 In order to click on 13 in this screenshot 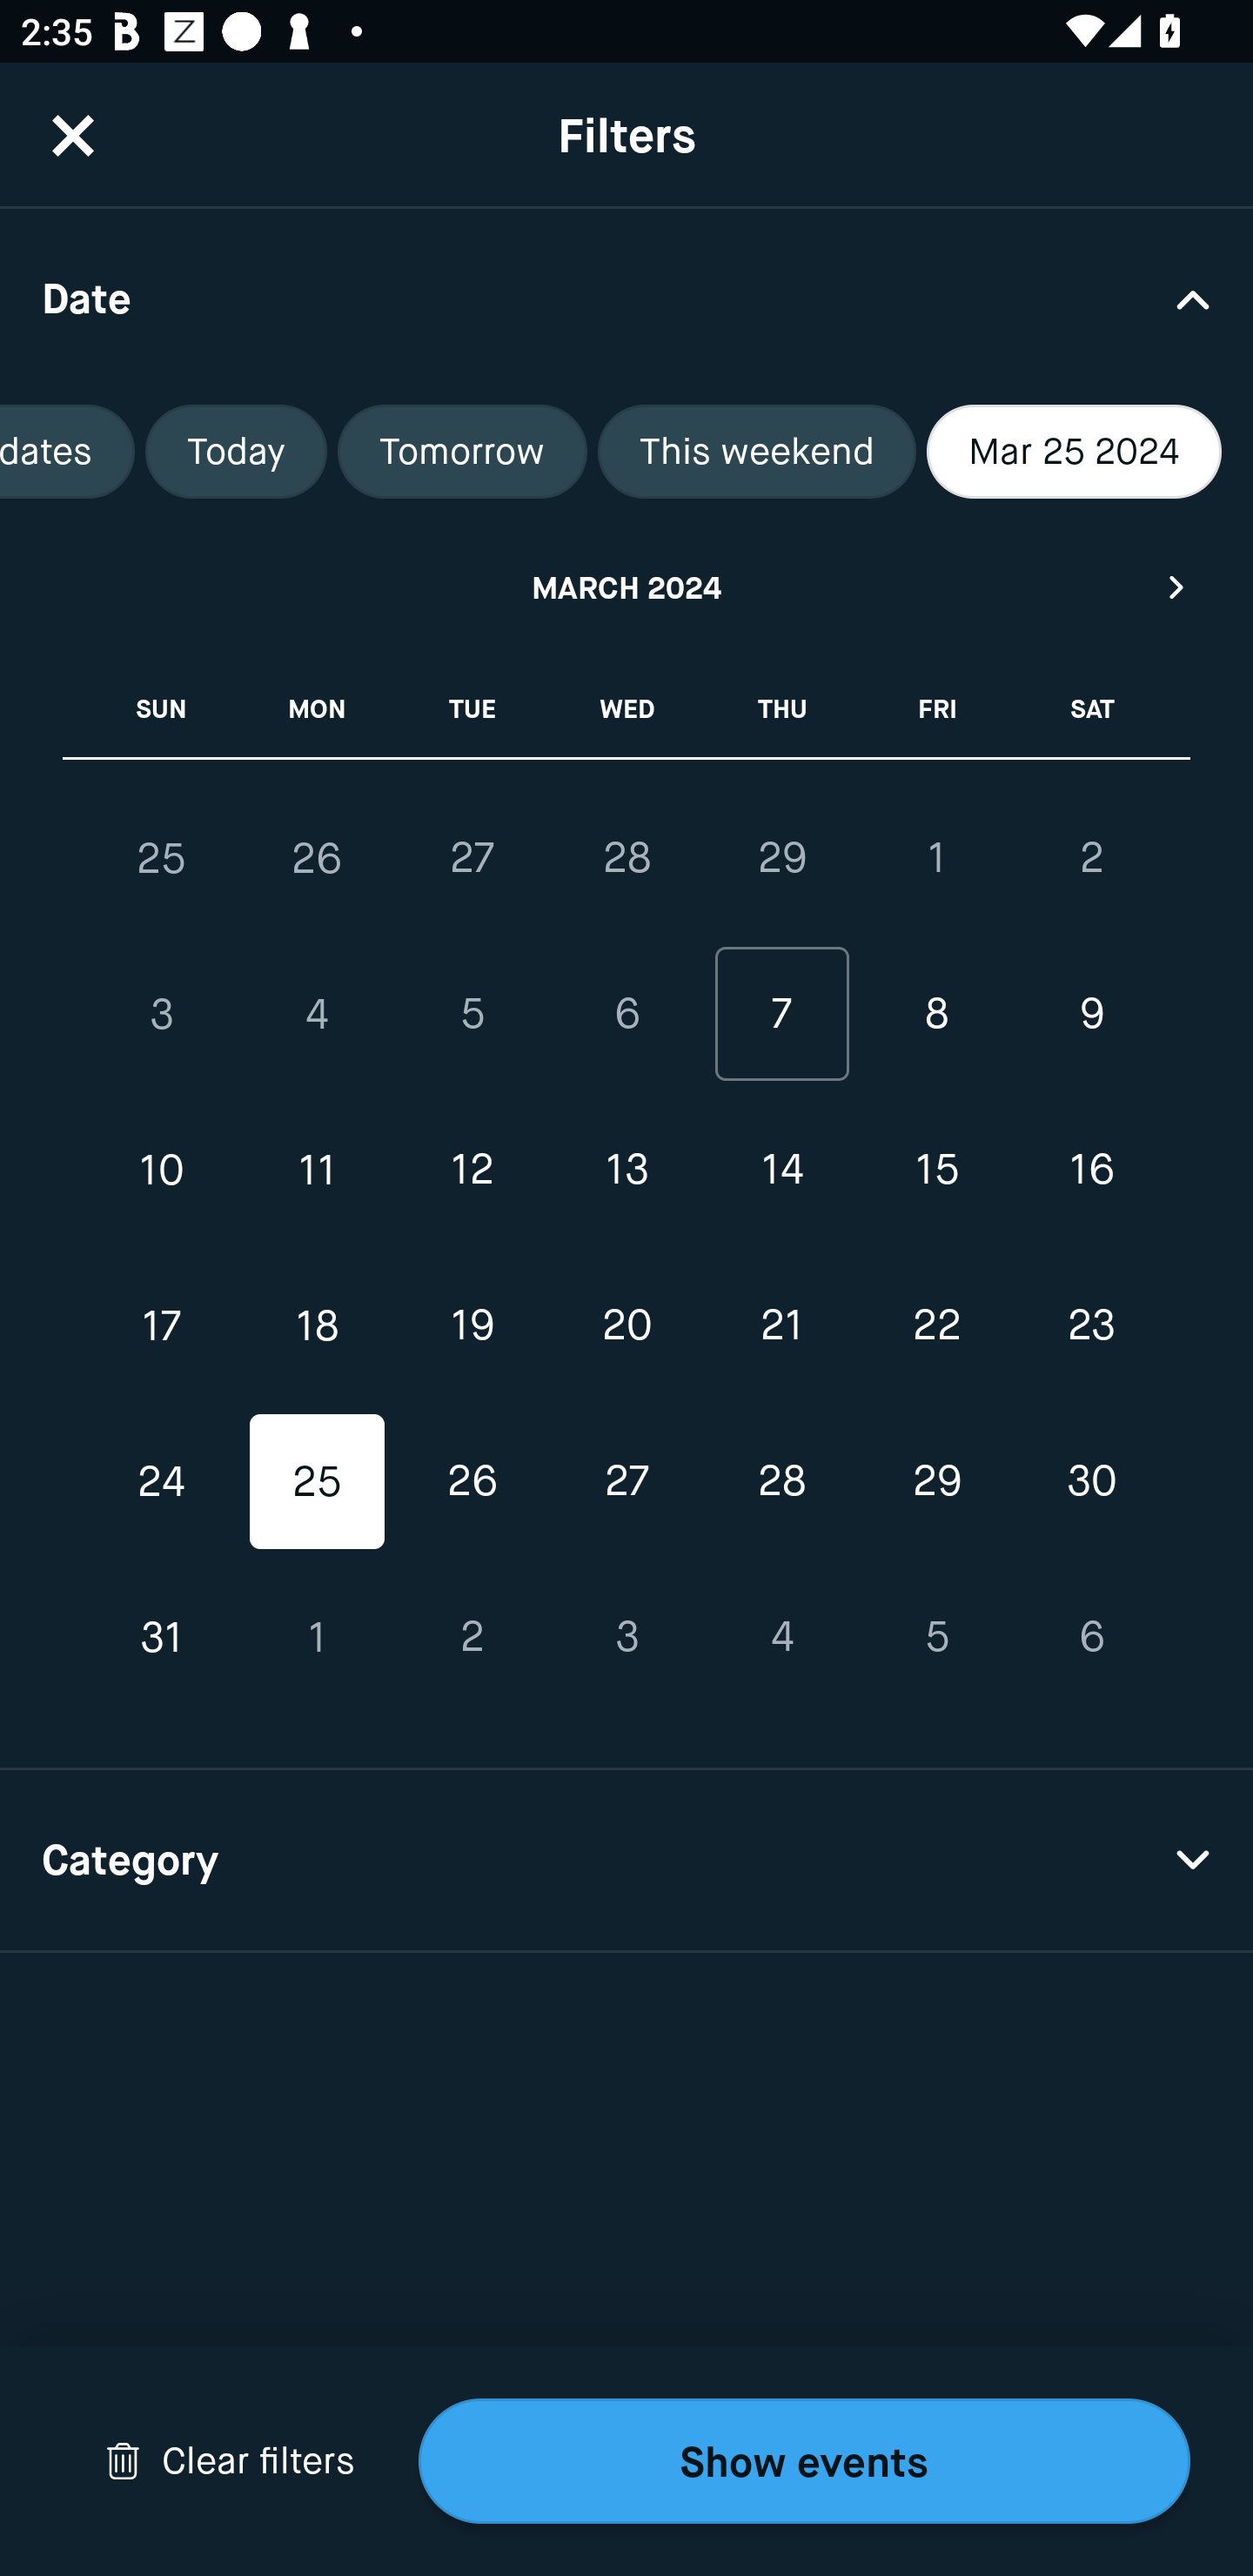, I will do `click(626, 1170)`.